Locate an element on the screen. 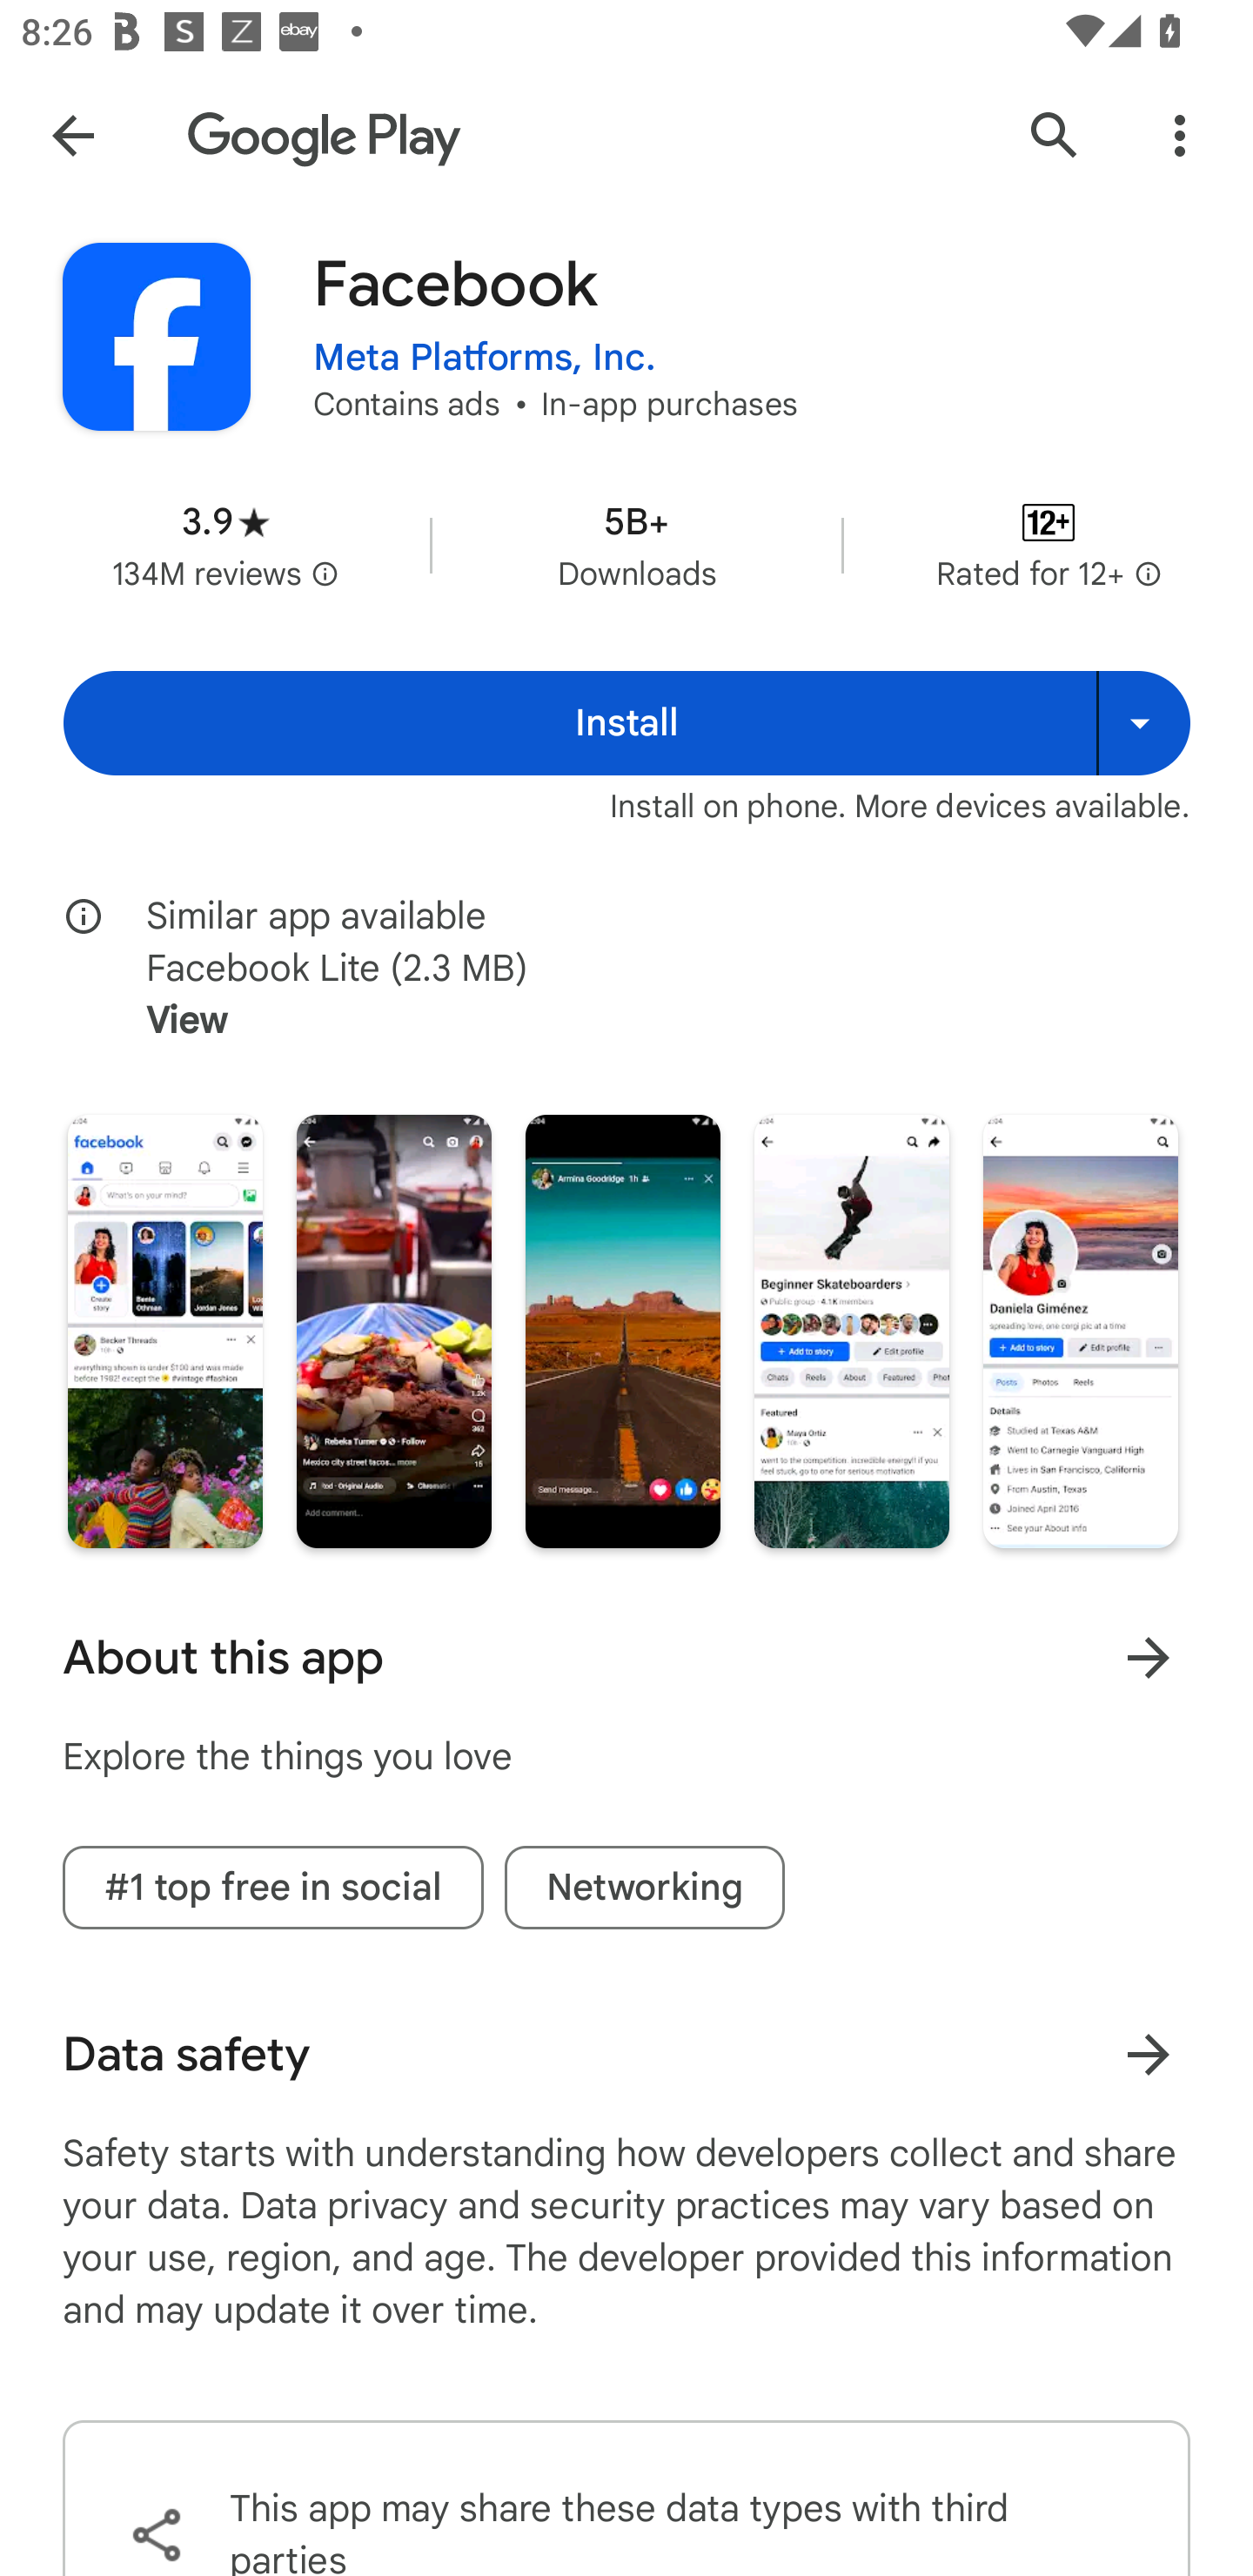  About this app Learn more About this app is located at coordinates (626, 1657).